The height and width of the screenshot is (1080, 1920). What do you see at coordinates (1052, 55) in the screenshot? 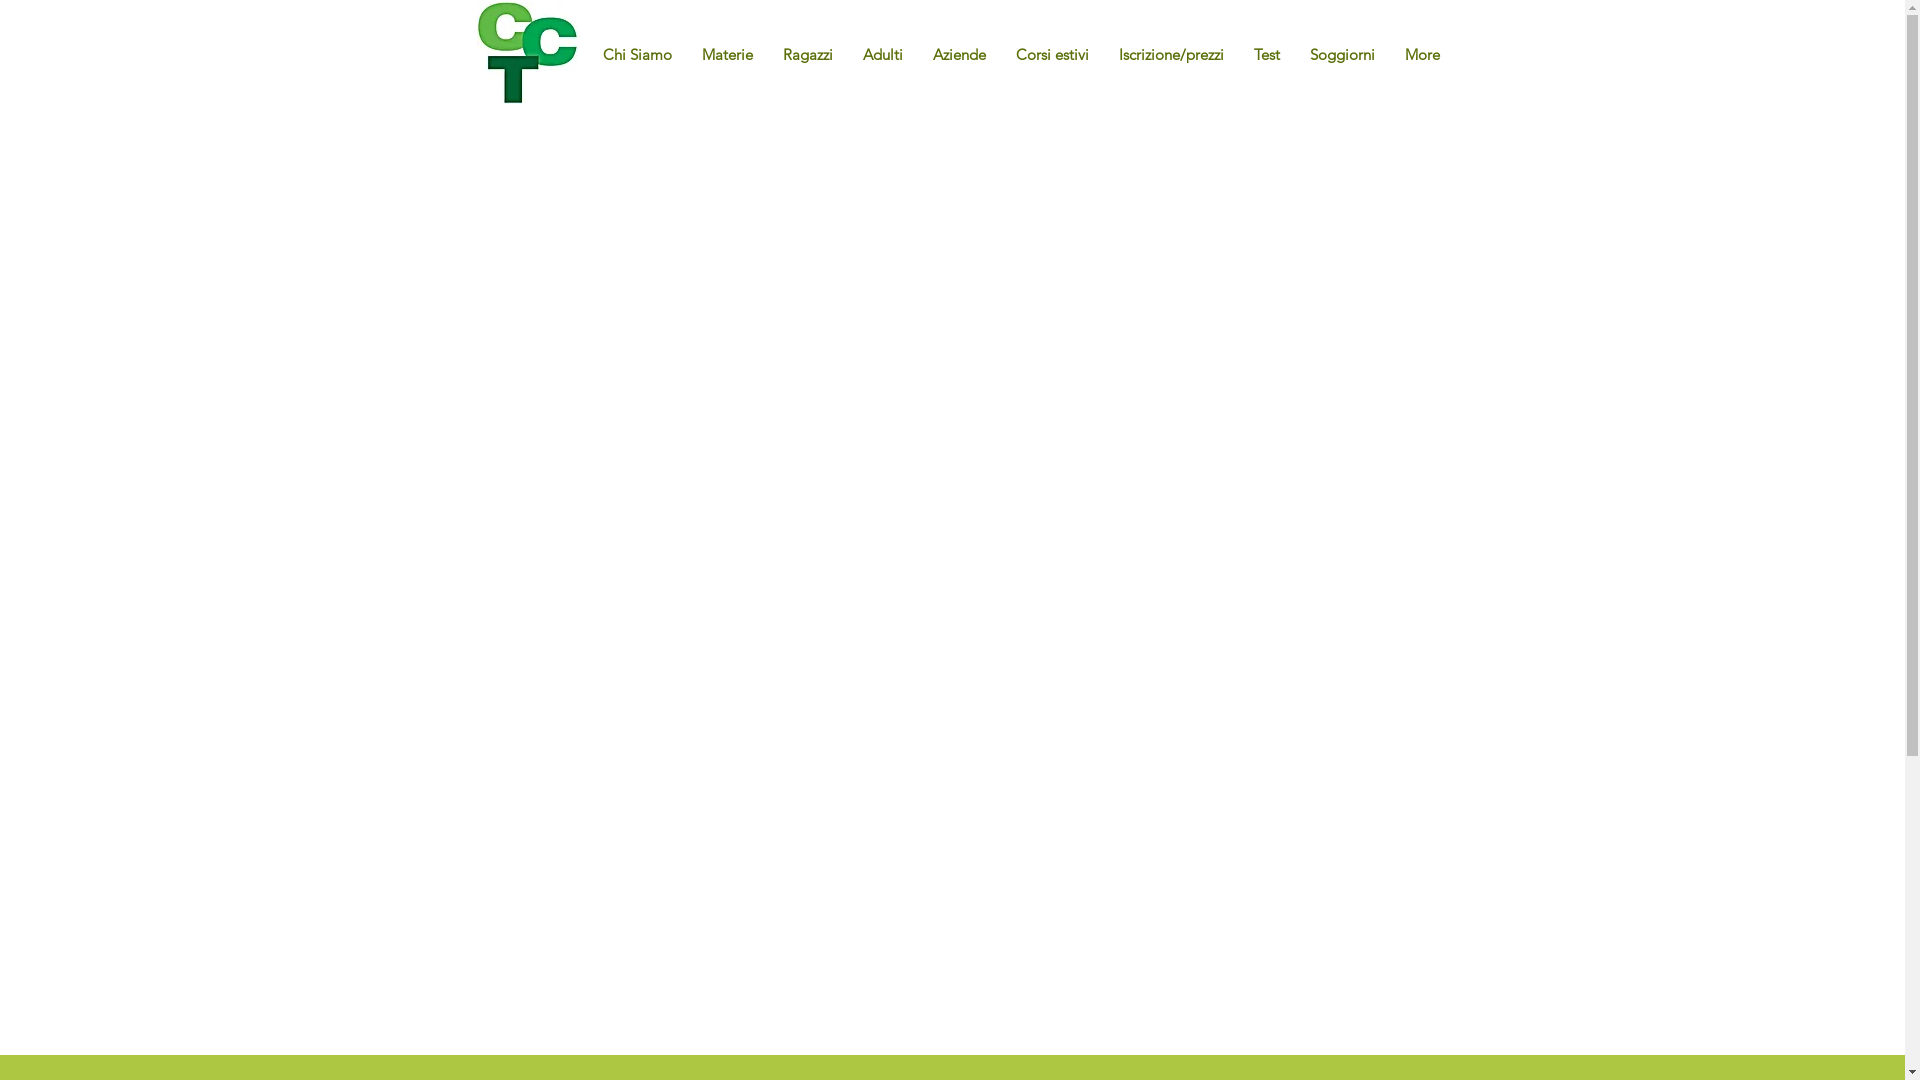
I see `Corsi estivi` at bounding box center [1052, 55].